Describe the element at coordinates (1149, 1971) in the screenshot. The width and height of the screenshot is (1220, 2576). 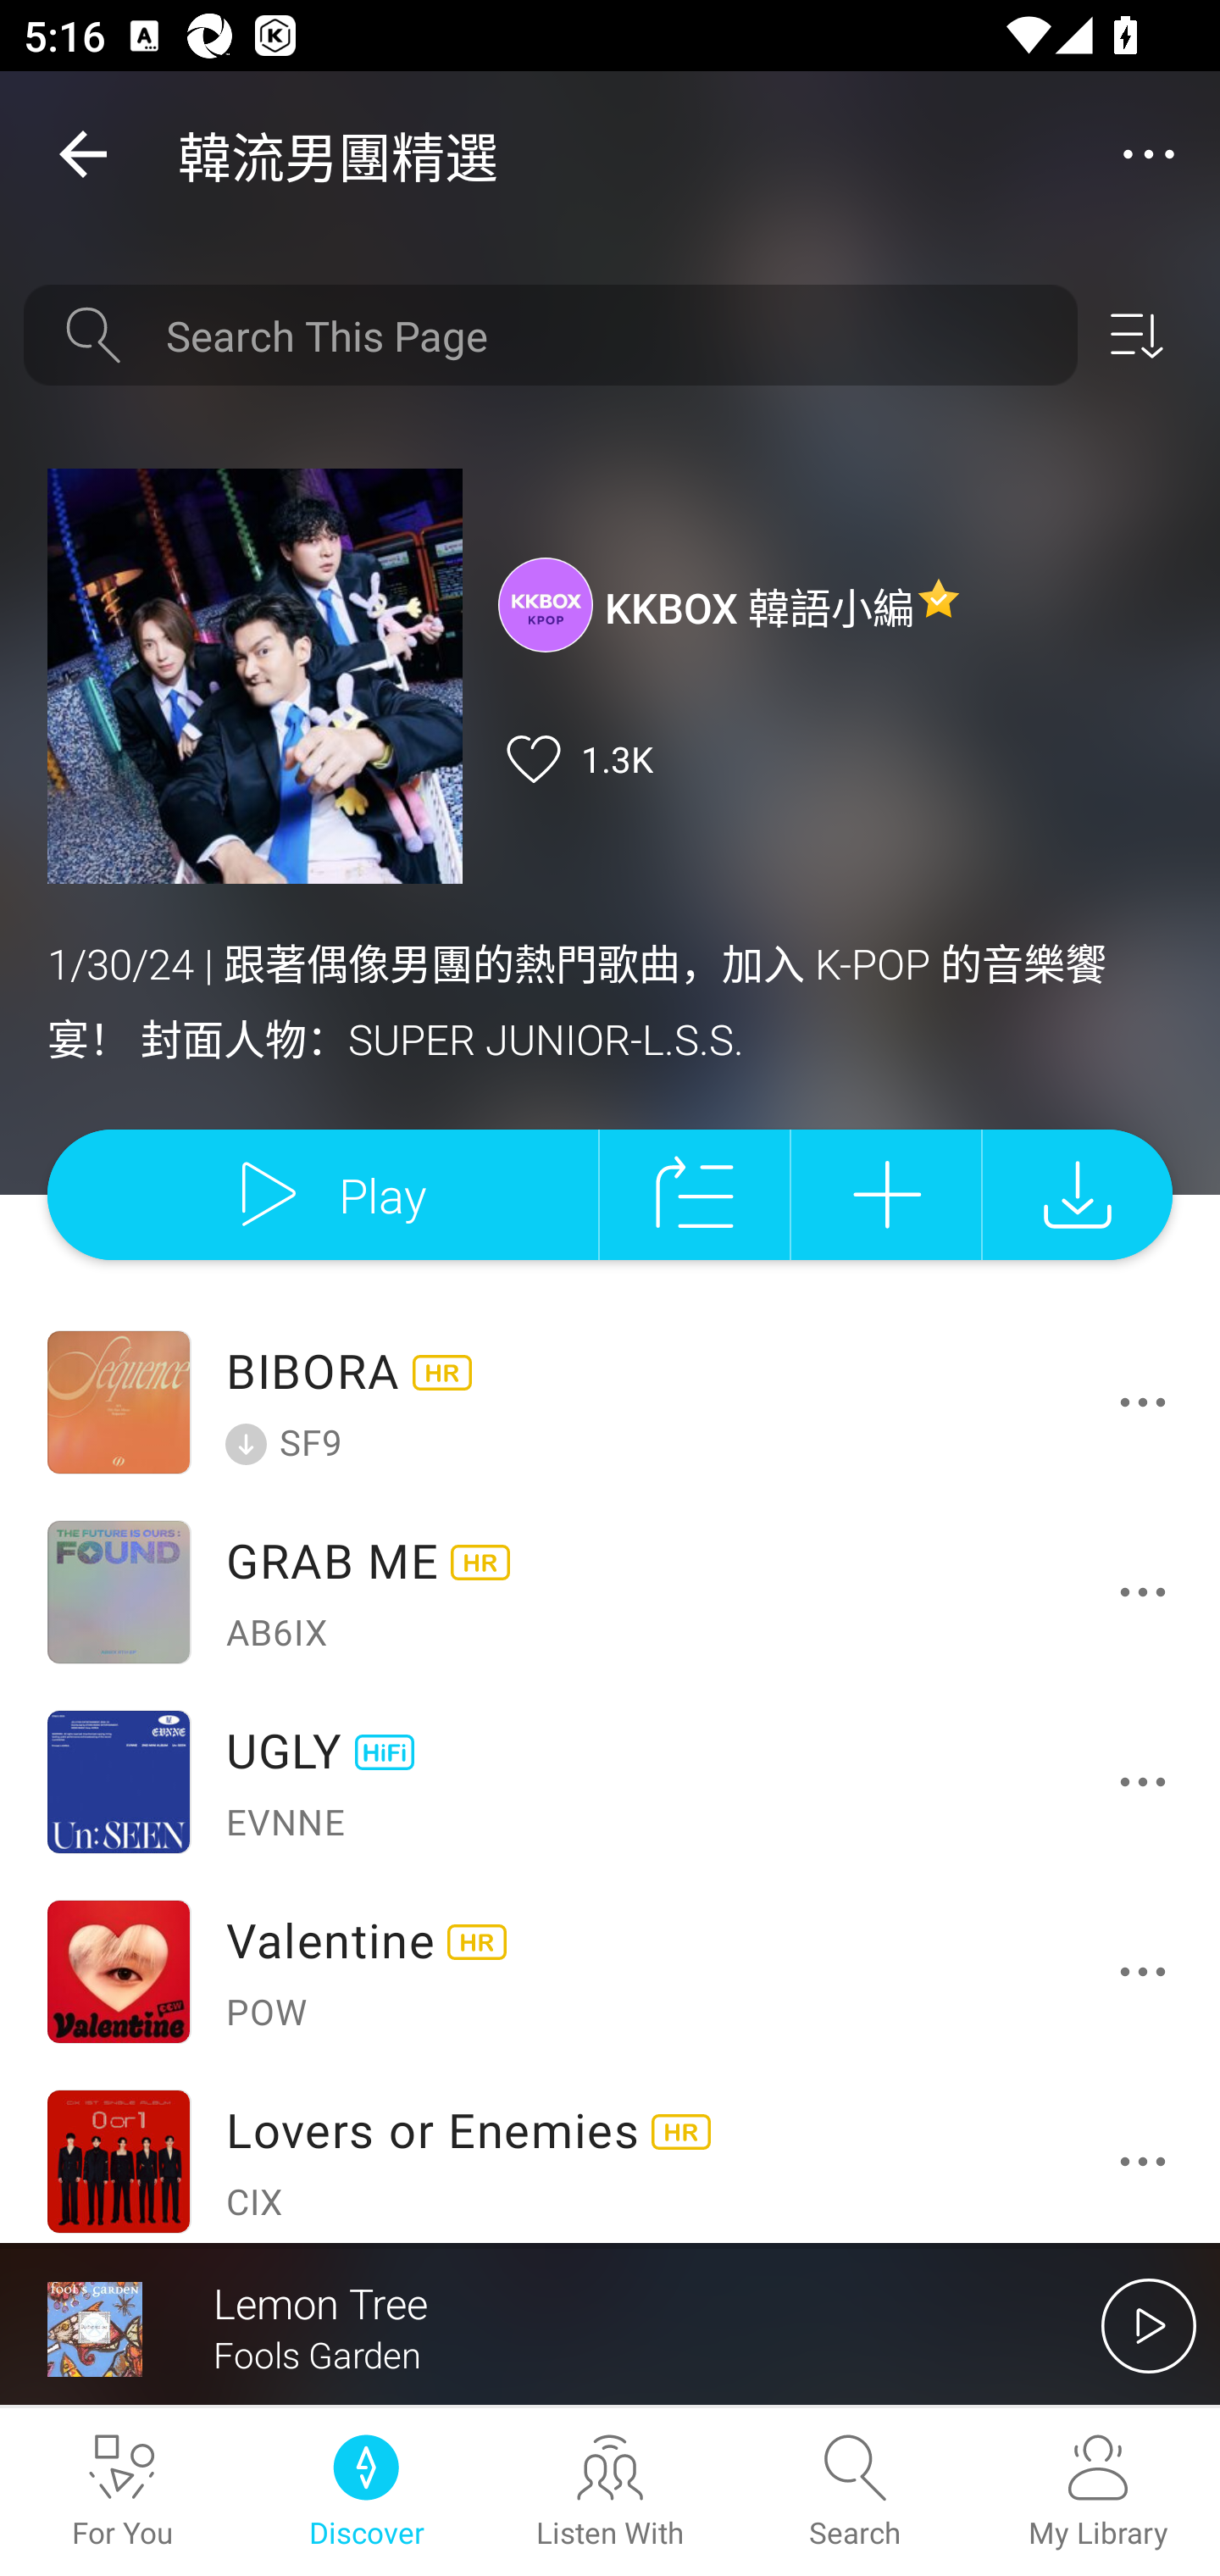
I see `更多操作選項` at that location.